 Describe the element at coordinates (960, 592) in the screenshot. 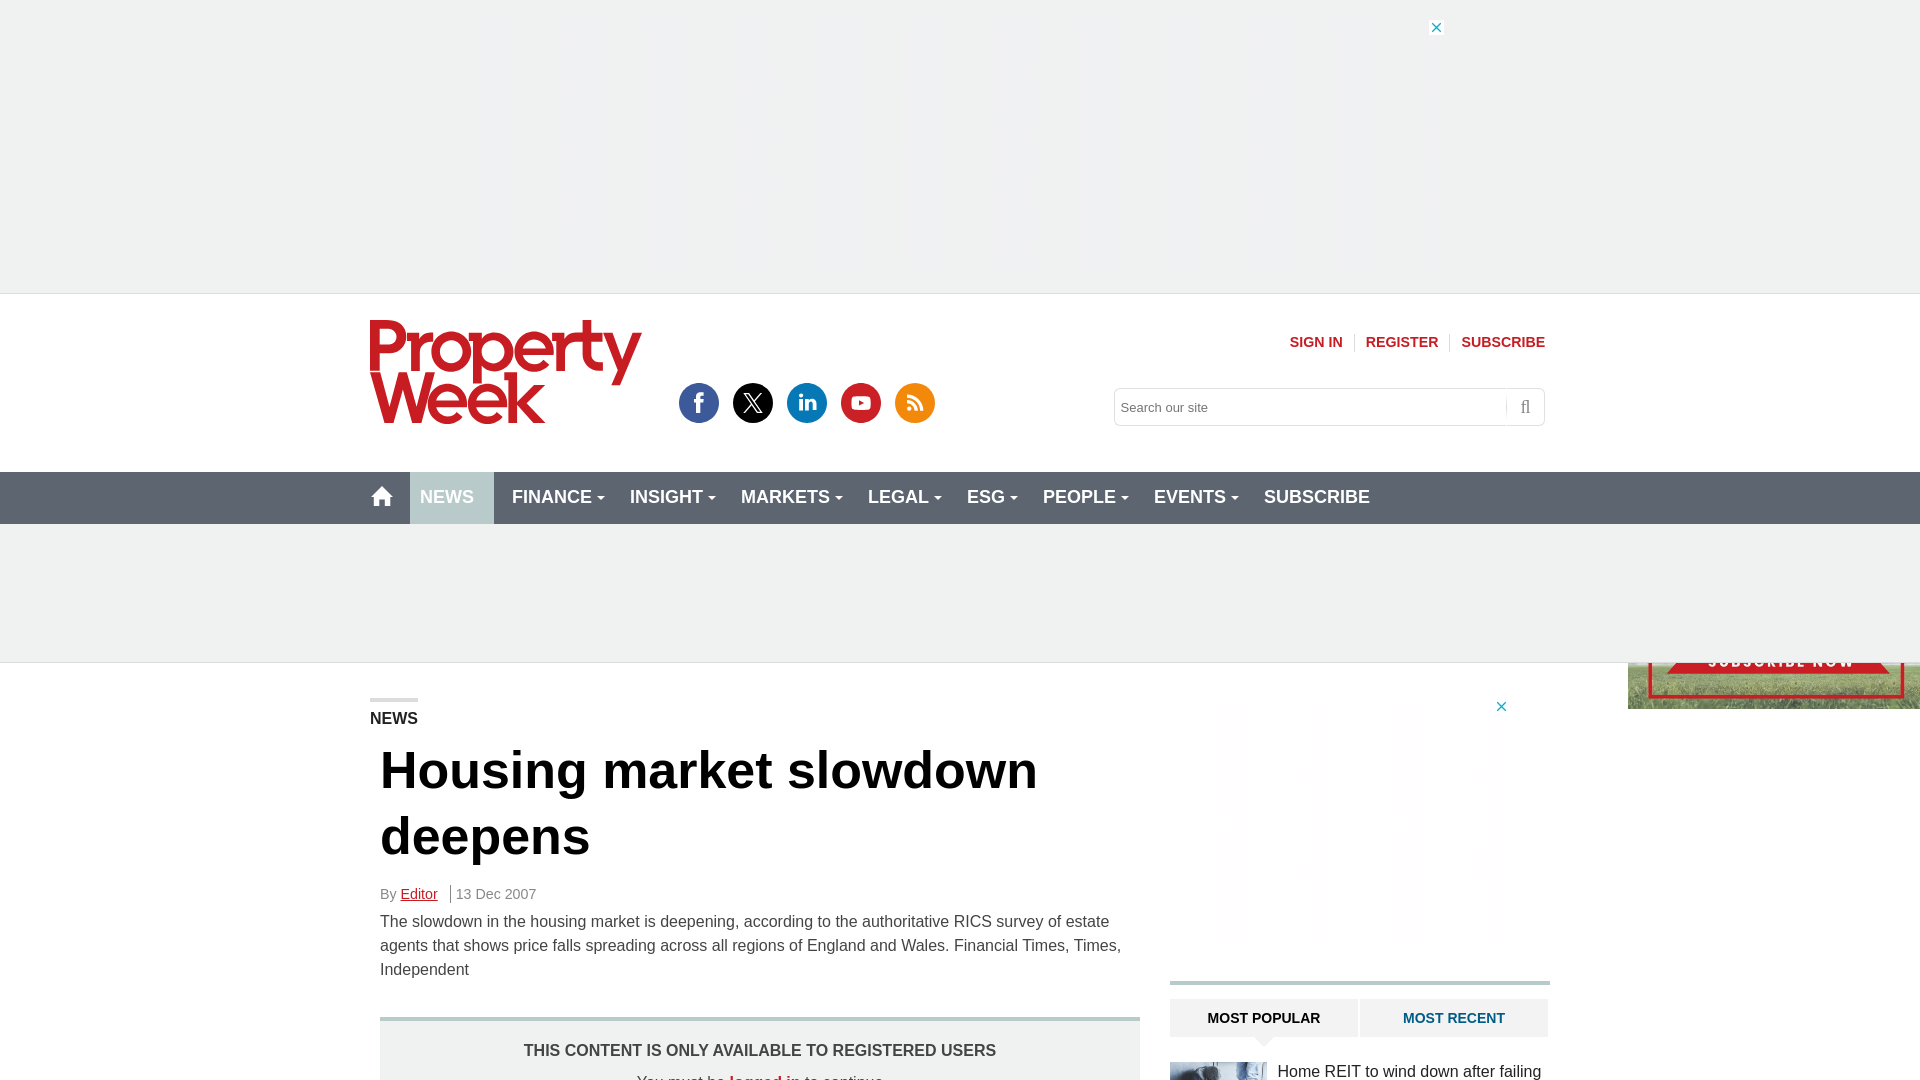

I see `3rd party ad content` at that location.